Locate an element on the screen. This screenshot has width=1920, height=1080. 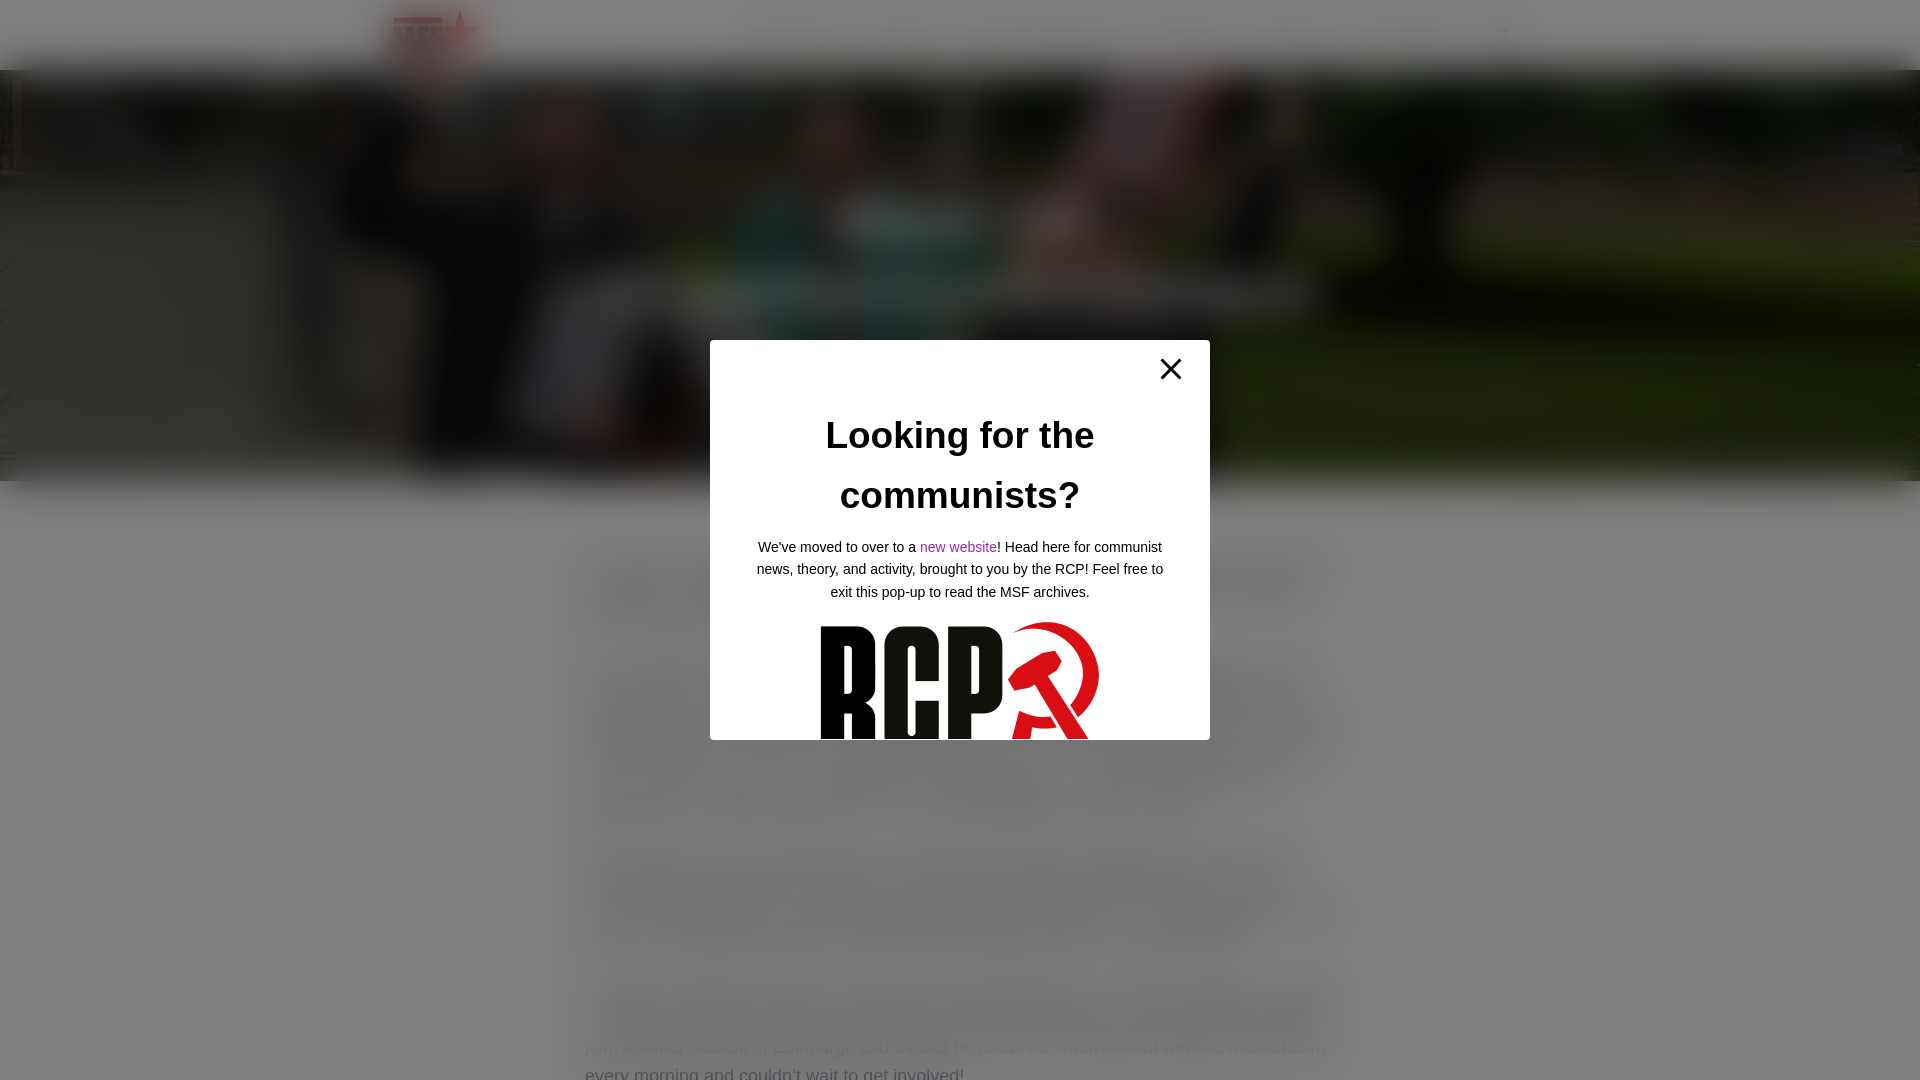
Marxist Student Federation is located at coordinates (436, 34).